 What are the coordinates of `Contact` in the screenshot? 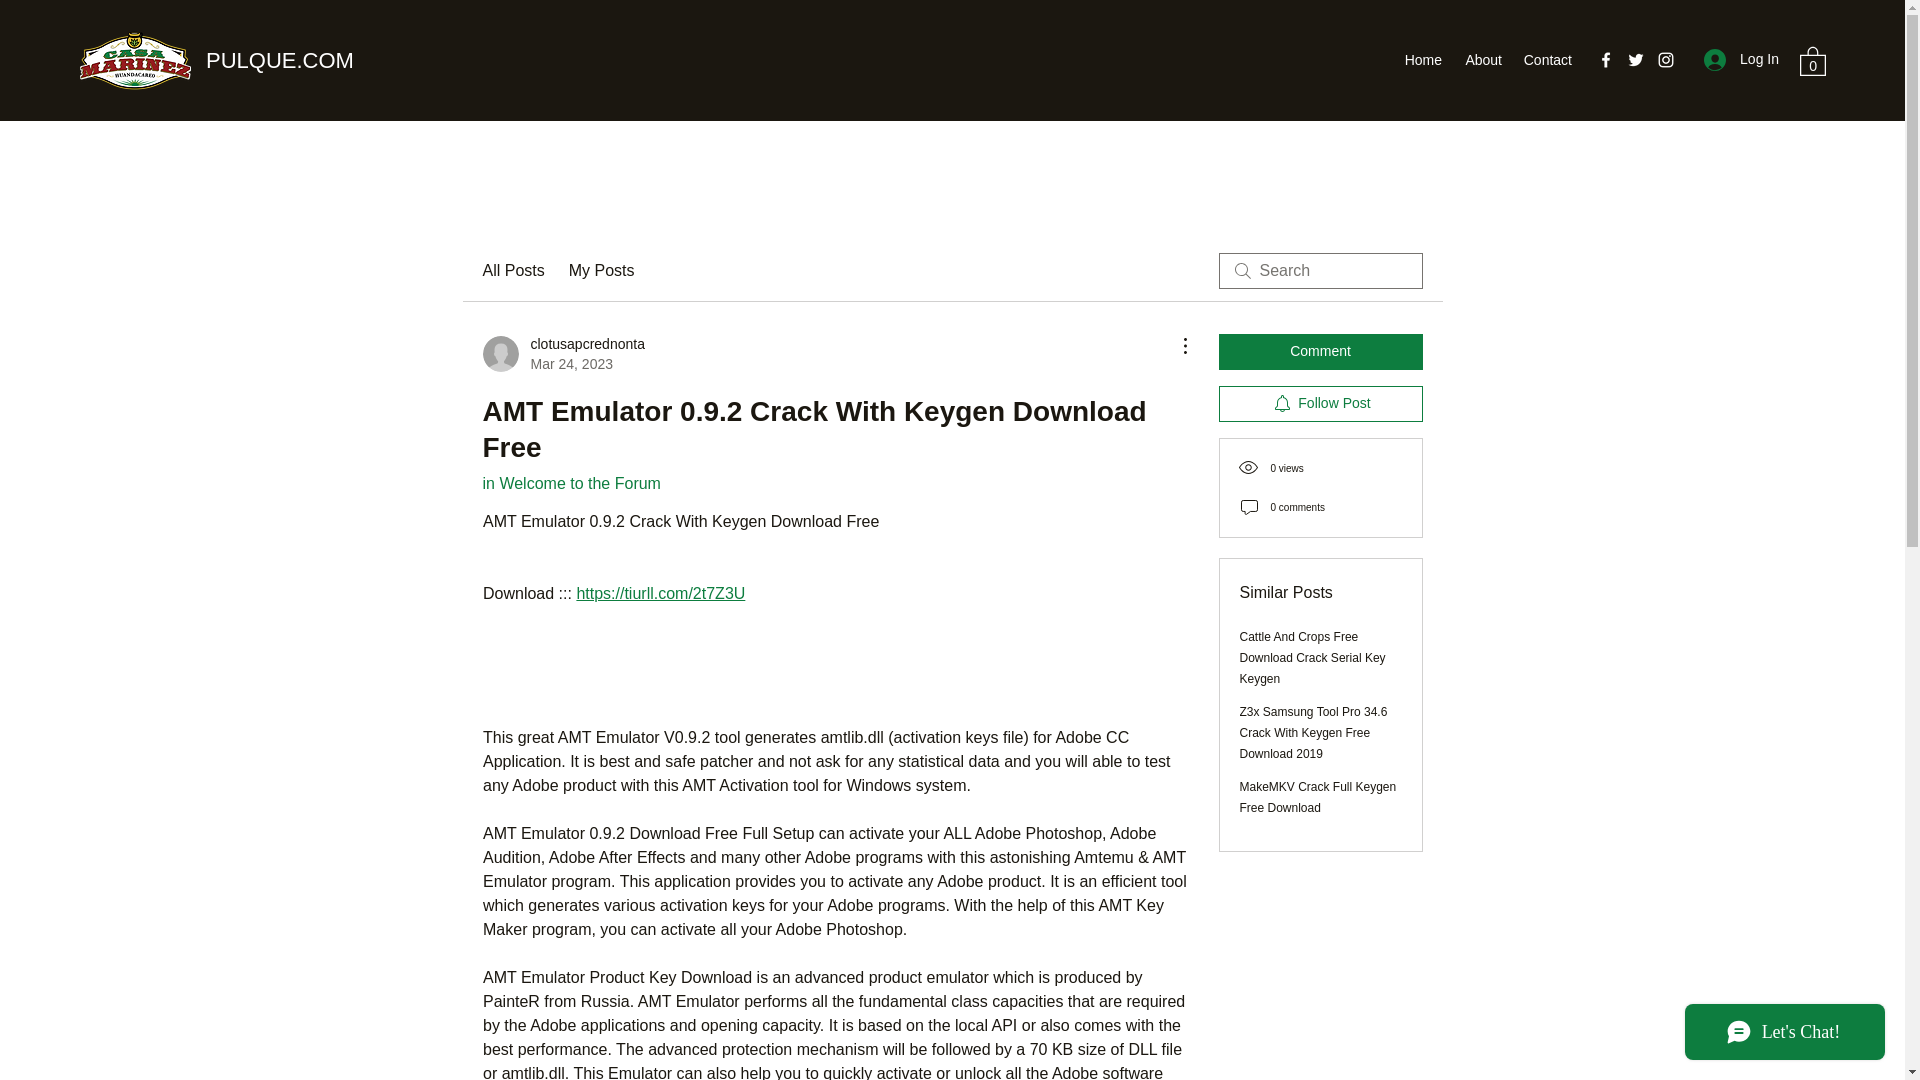 It's located at (1547, 60).